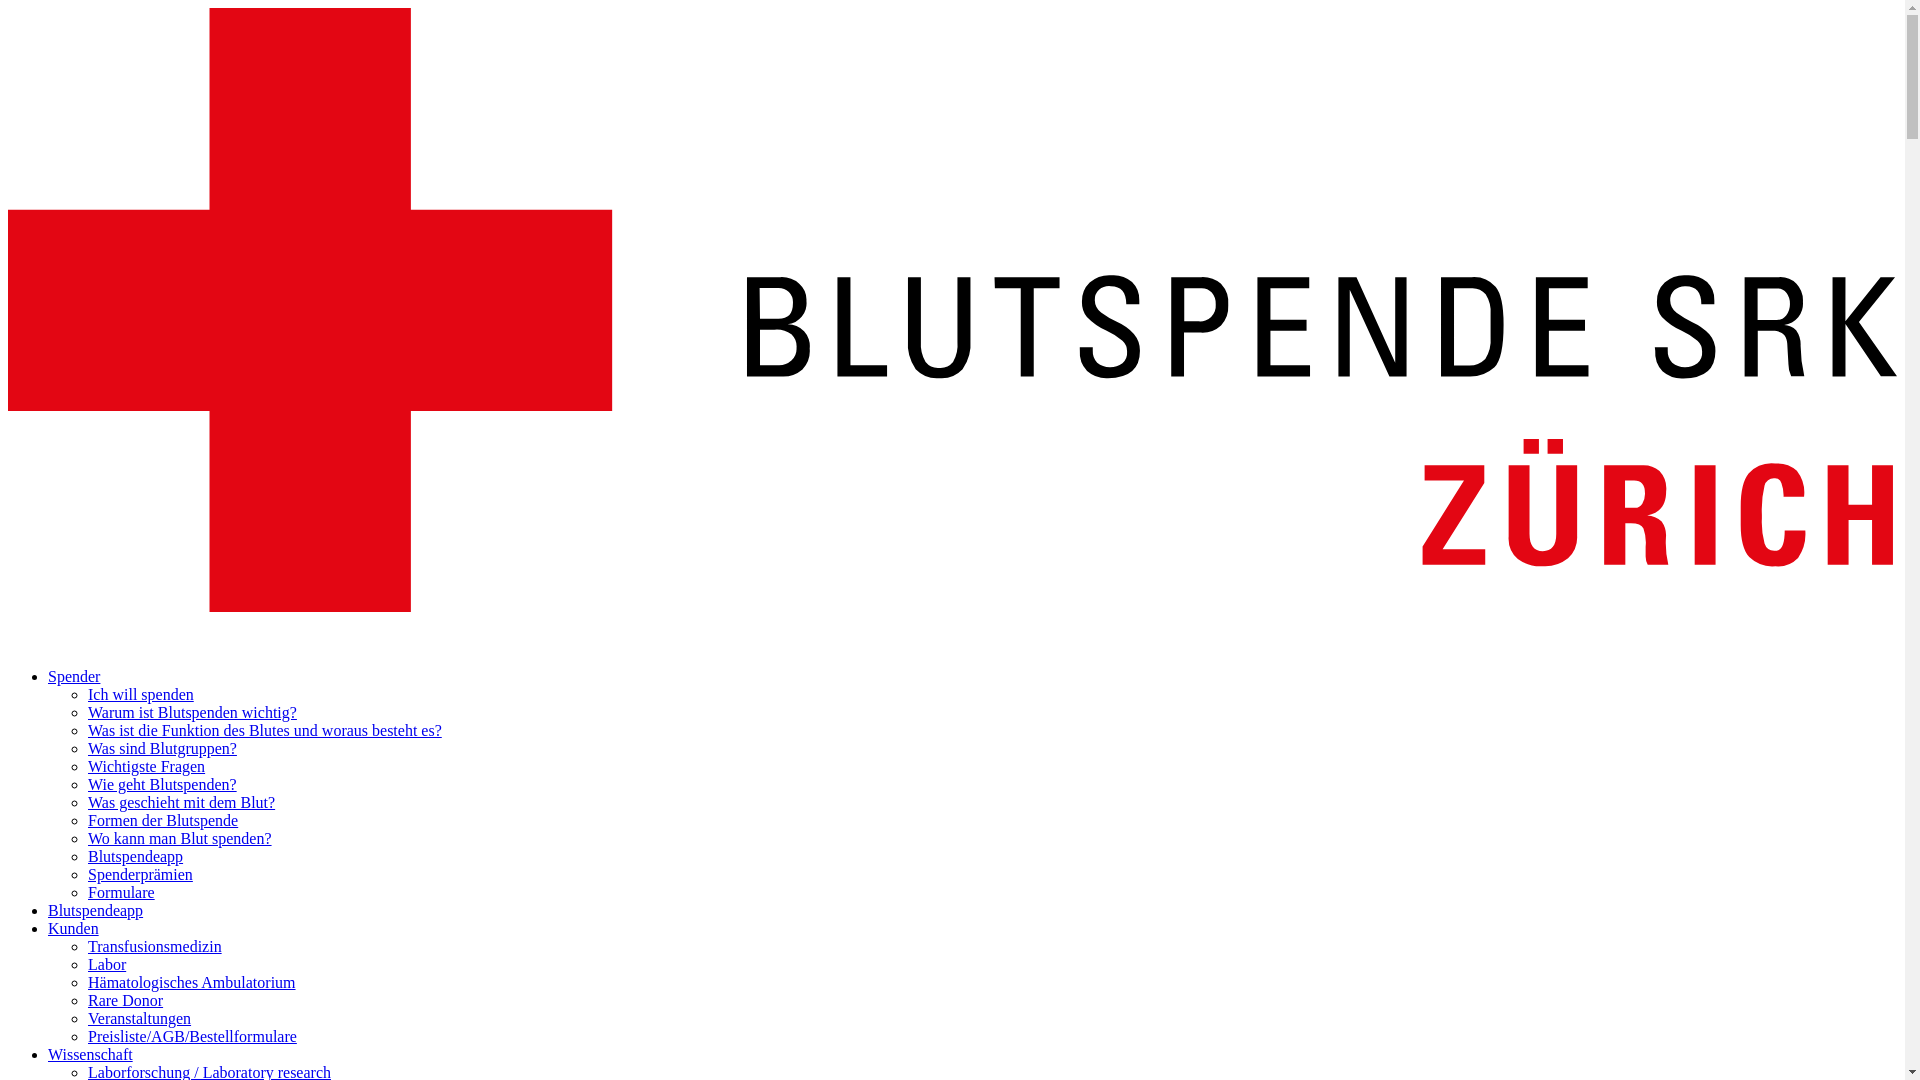  What do you see at coordinates (107, 964) in the screenshot?
I see `Labor` at bounding box center [107, 964].